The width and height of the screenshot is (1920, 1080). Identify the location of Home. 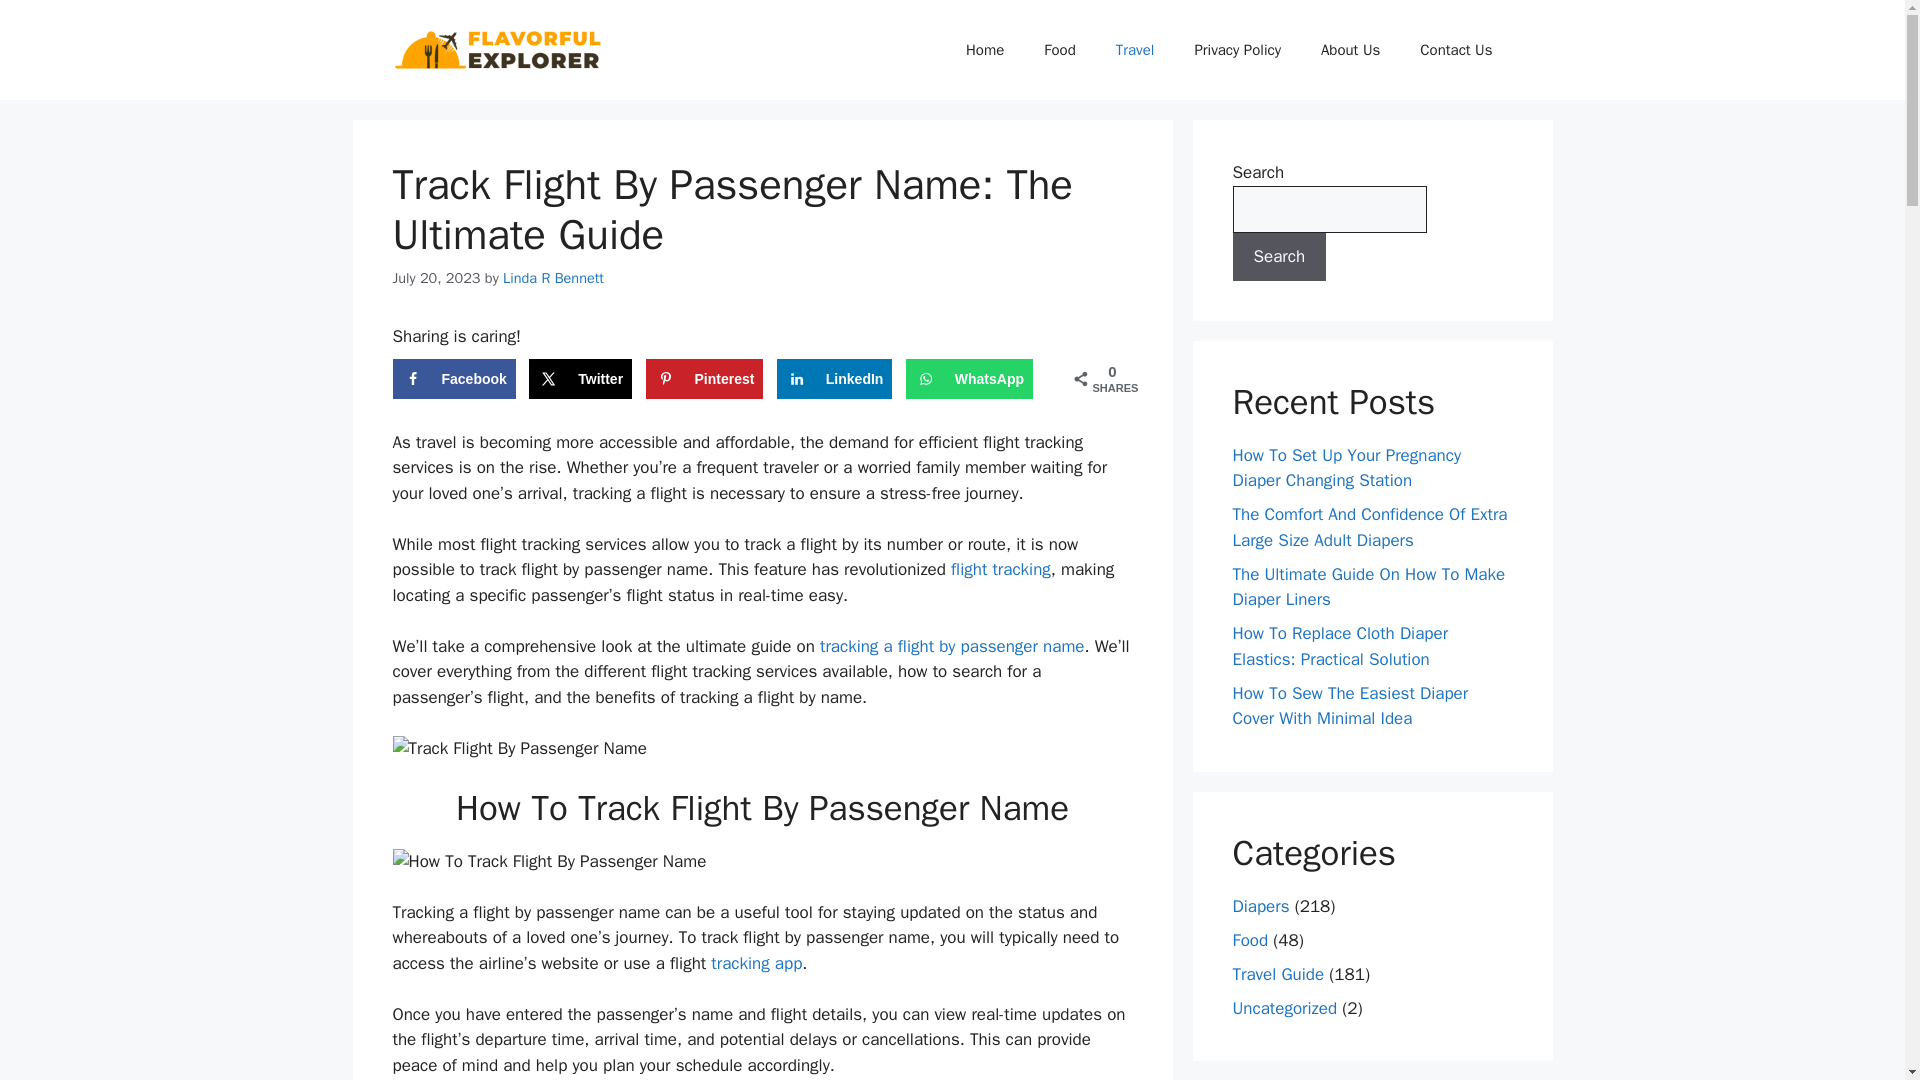
(984, 50).